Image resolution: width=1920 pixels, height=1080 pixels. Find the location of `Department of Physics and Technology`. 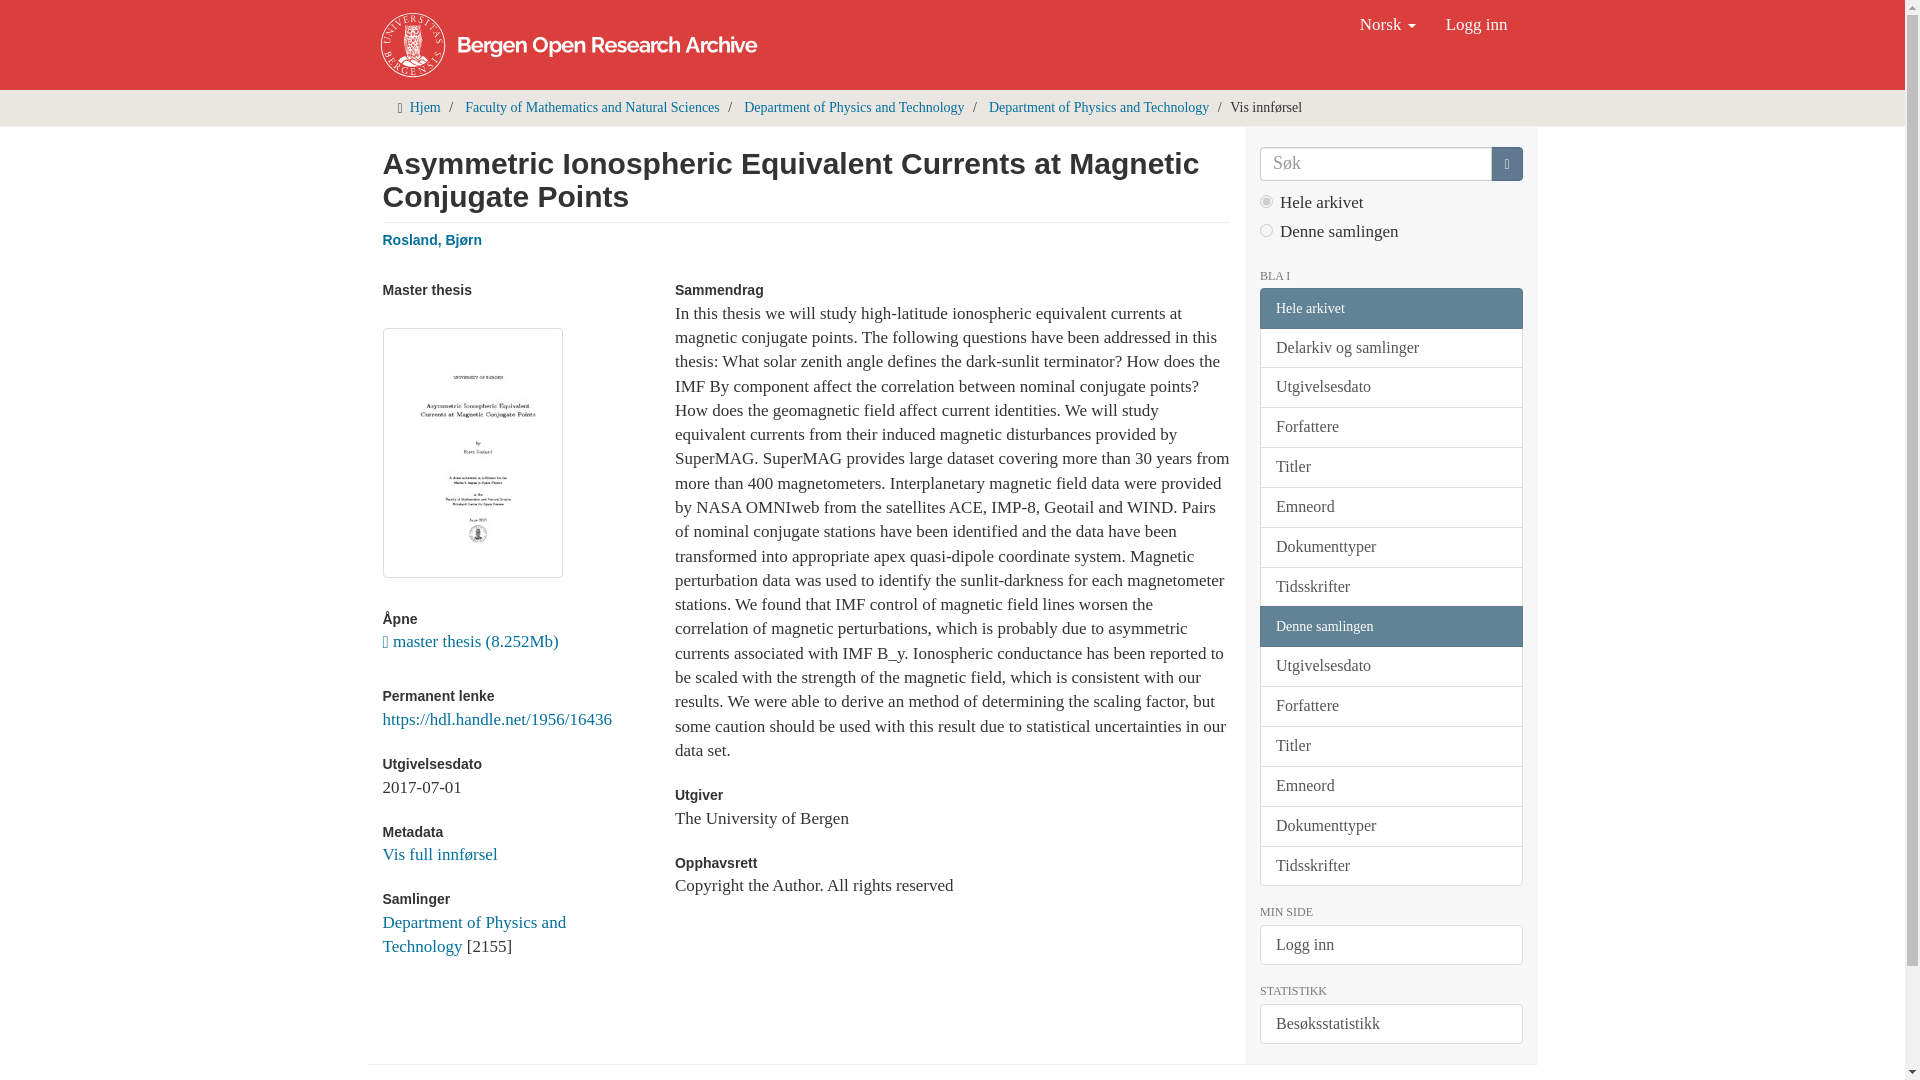

Department of Physics and Technology is located at coordinates (474, 934).